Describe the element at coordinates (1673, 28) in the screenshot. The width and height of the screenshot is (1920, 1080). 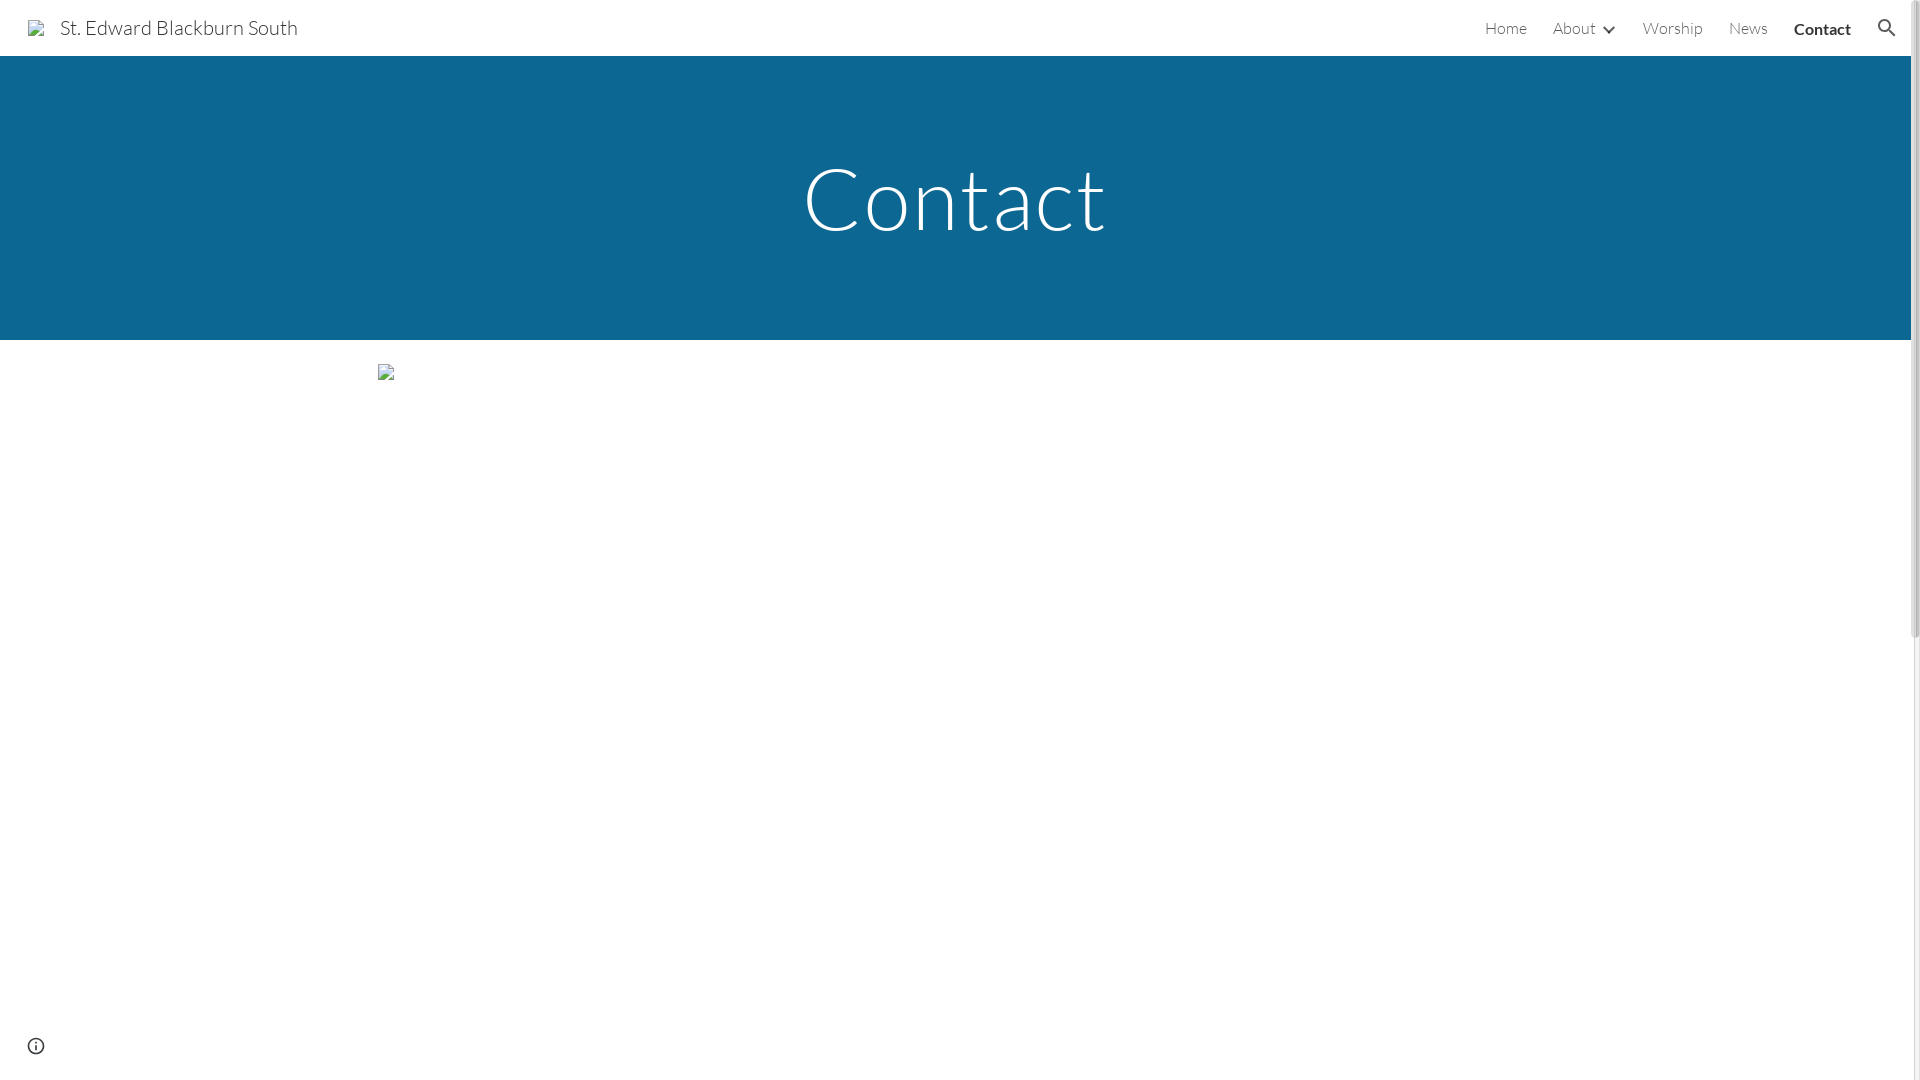
I see `Worship` at that location.